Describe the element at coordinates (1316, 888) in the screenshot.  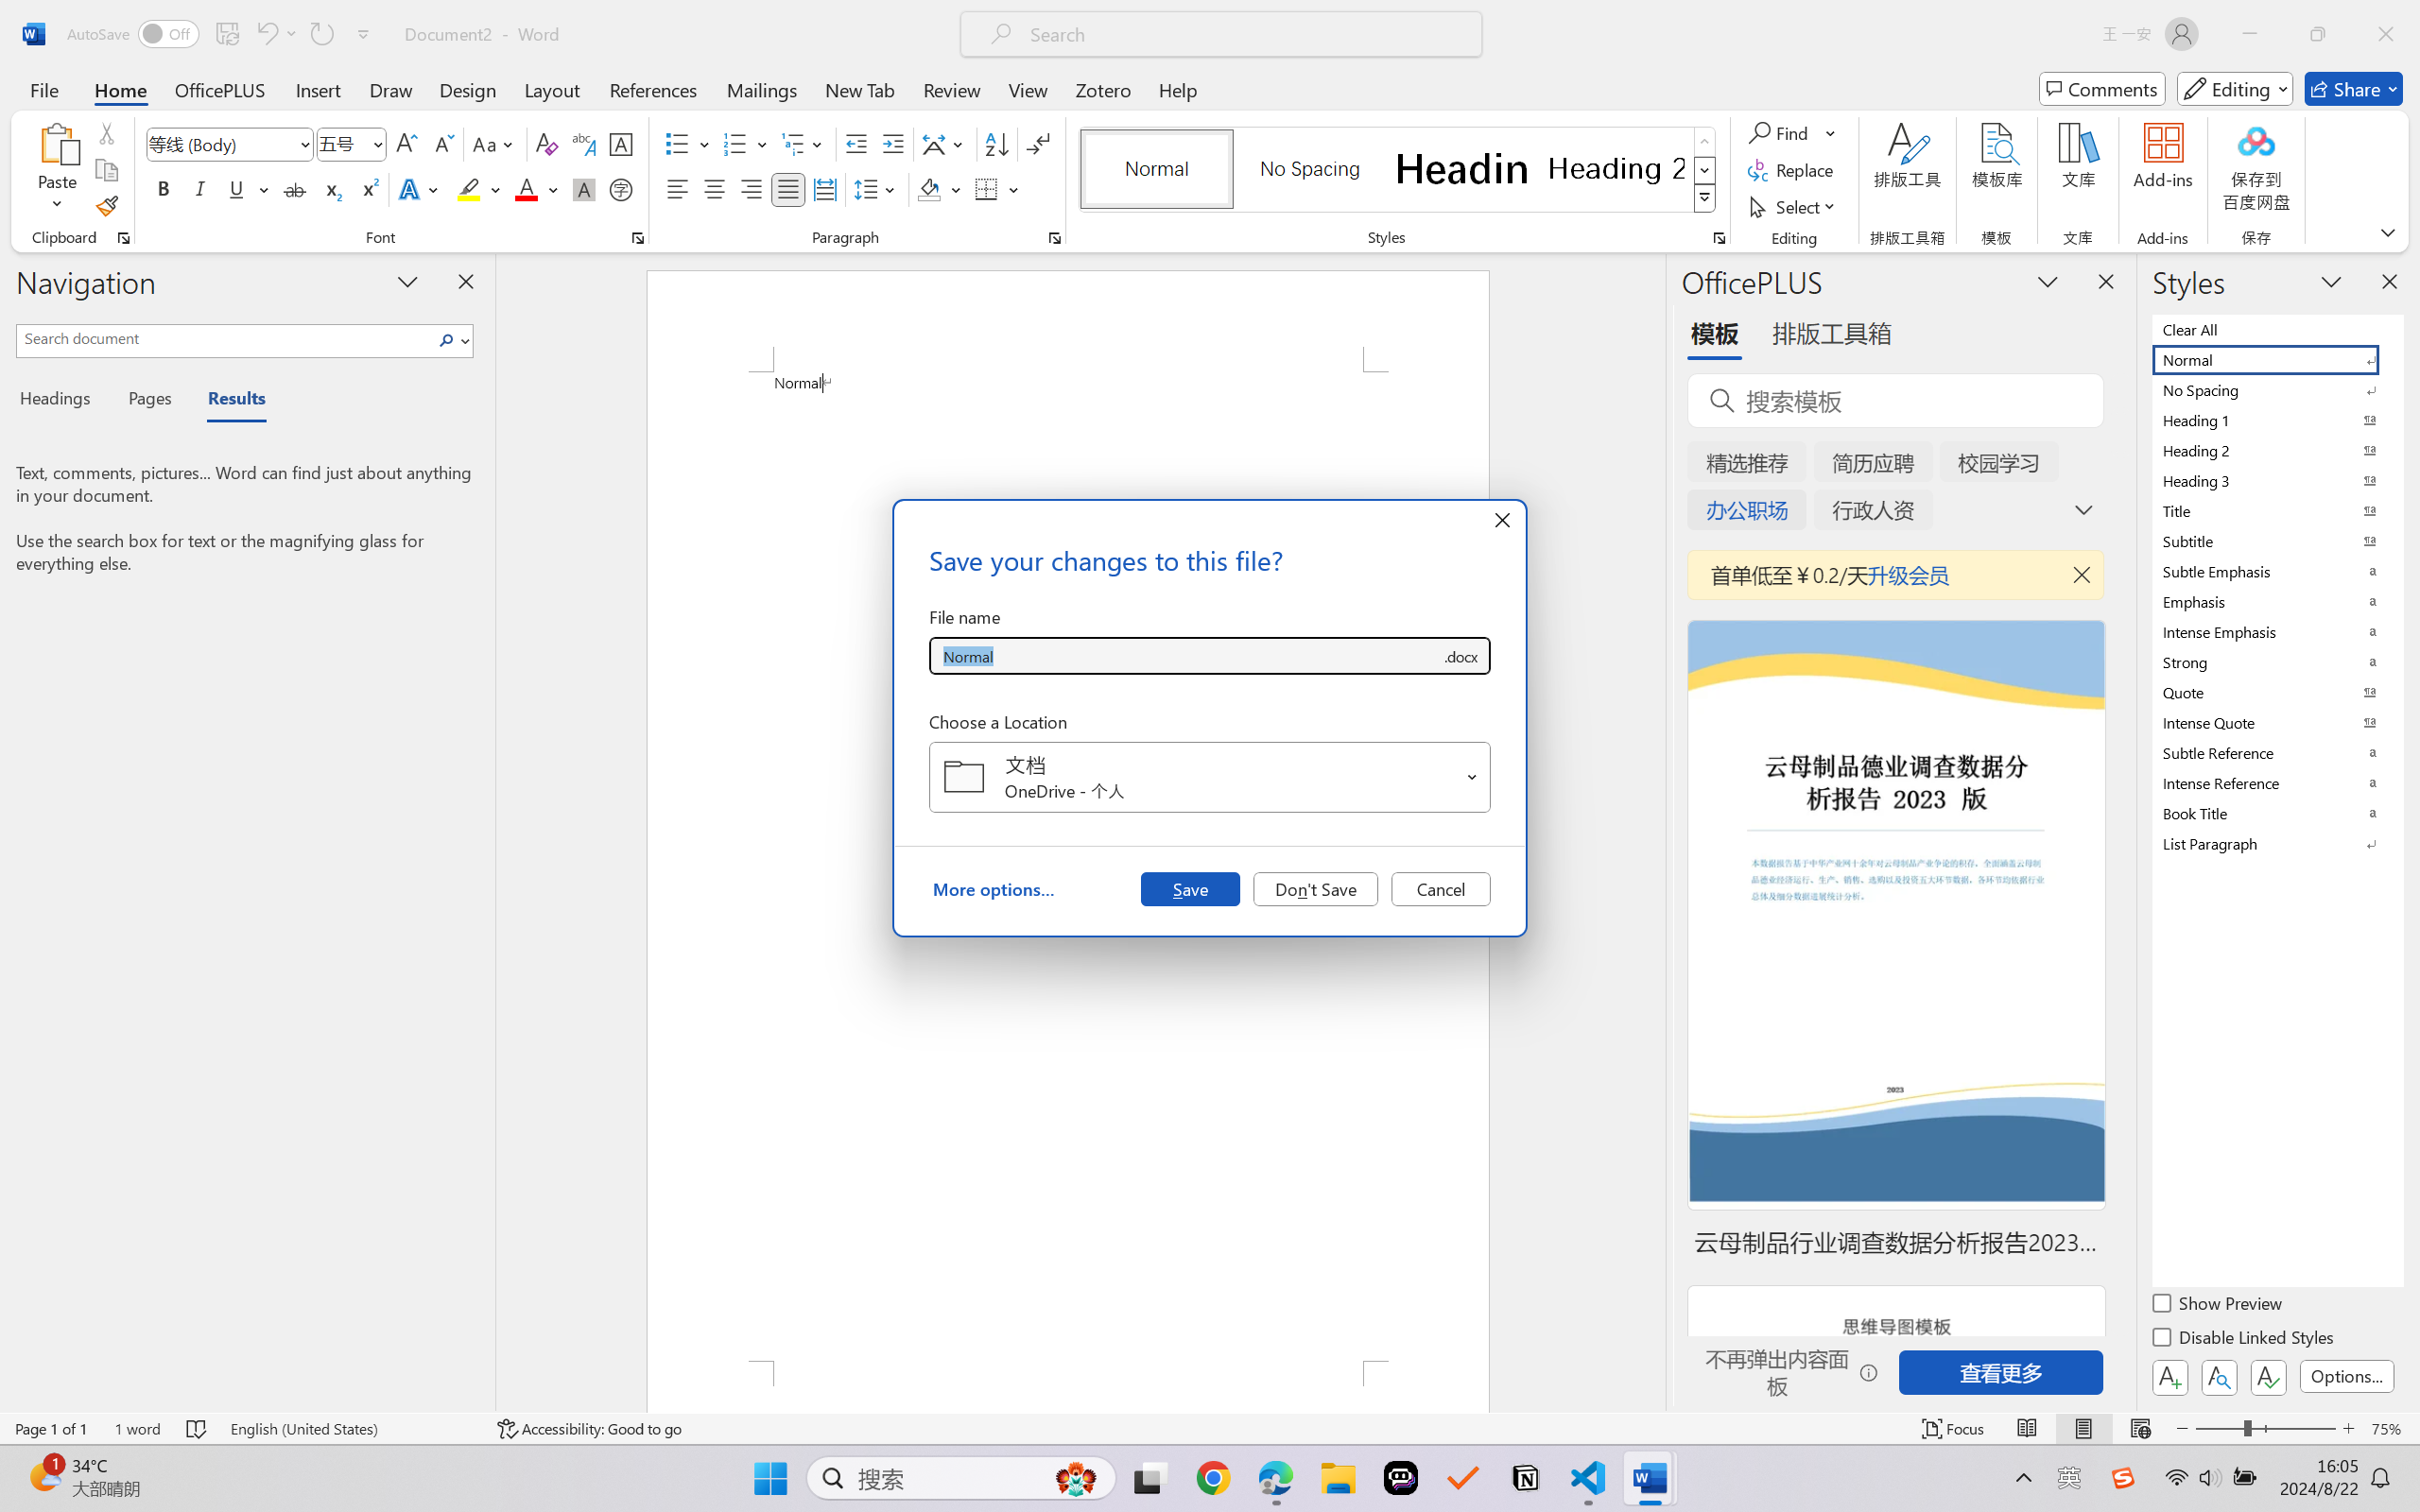
I see `Don't Save` at that location.